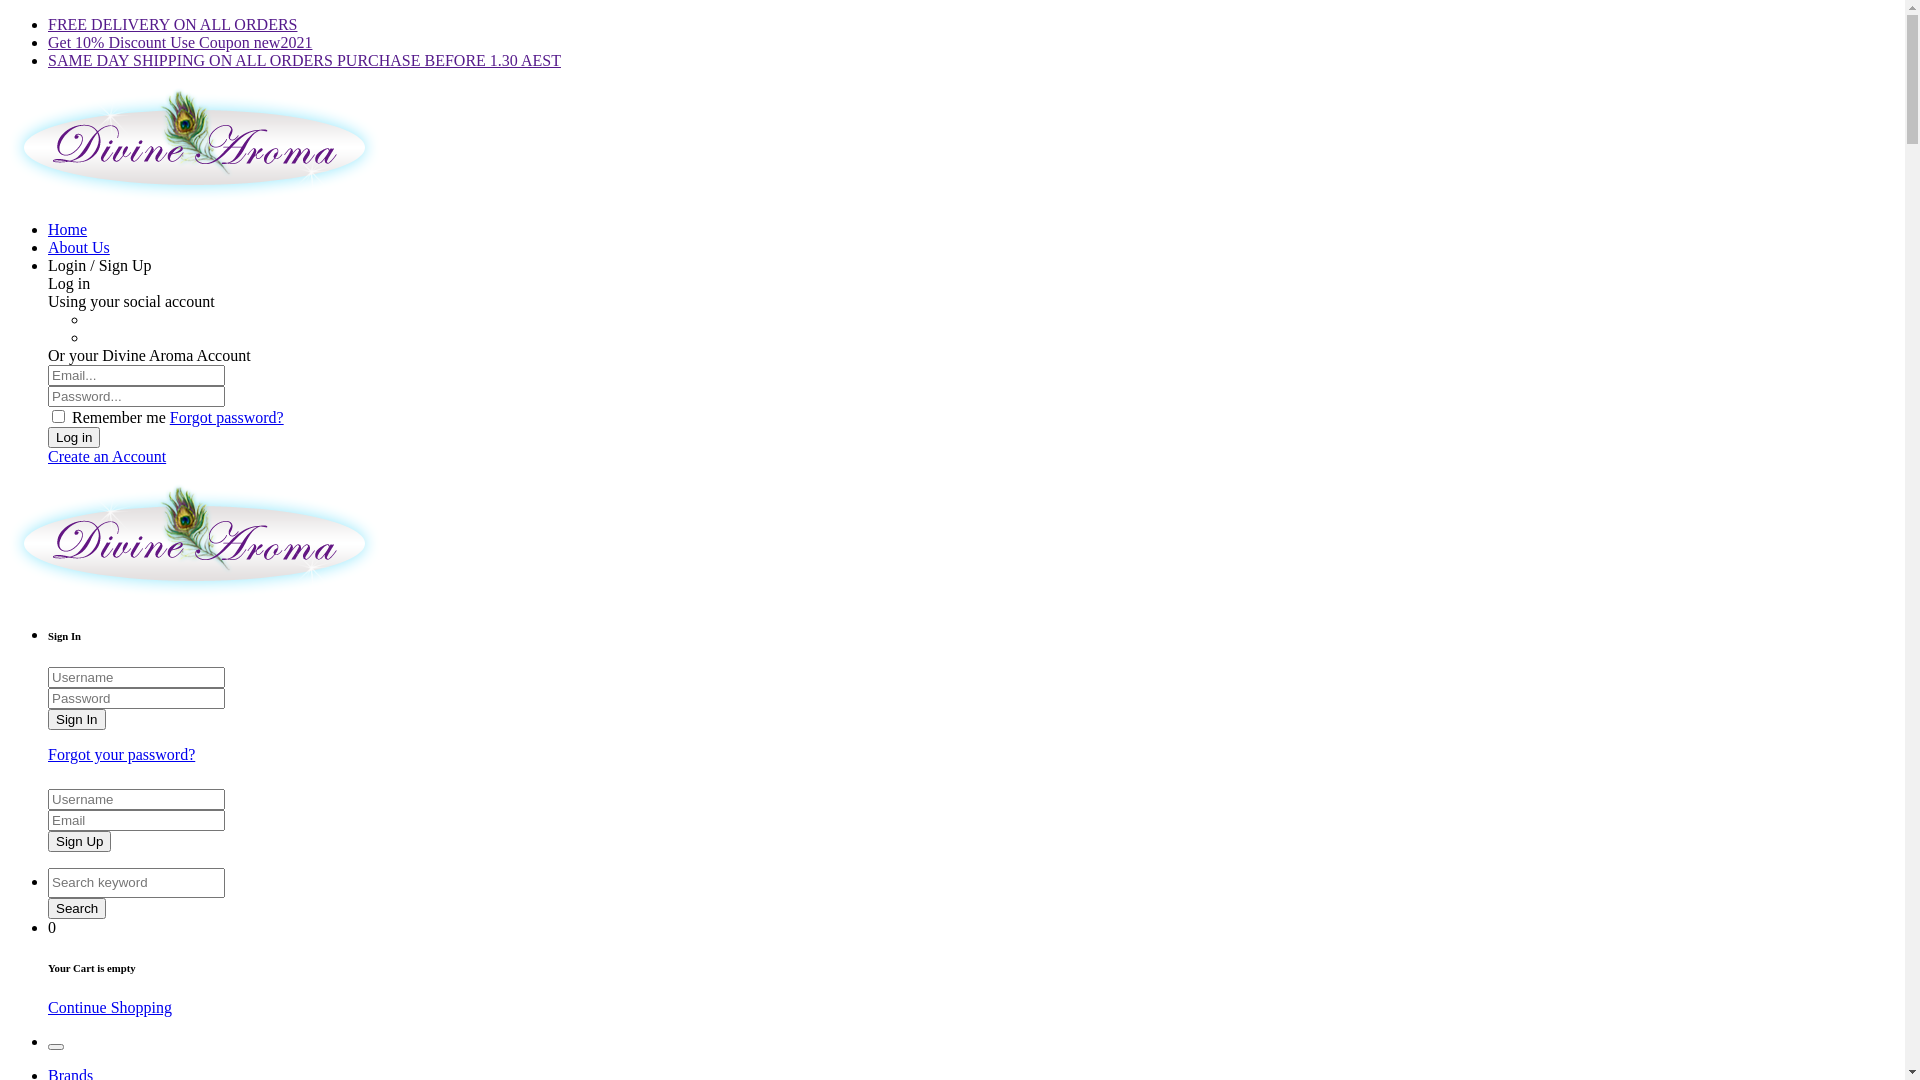 The image size is (1920, 1080). I want to click on Divine Aroma, so click(194, 592).